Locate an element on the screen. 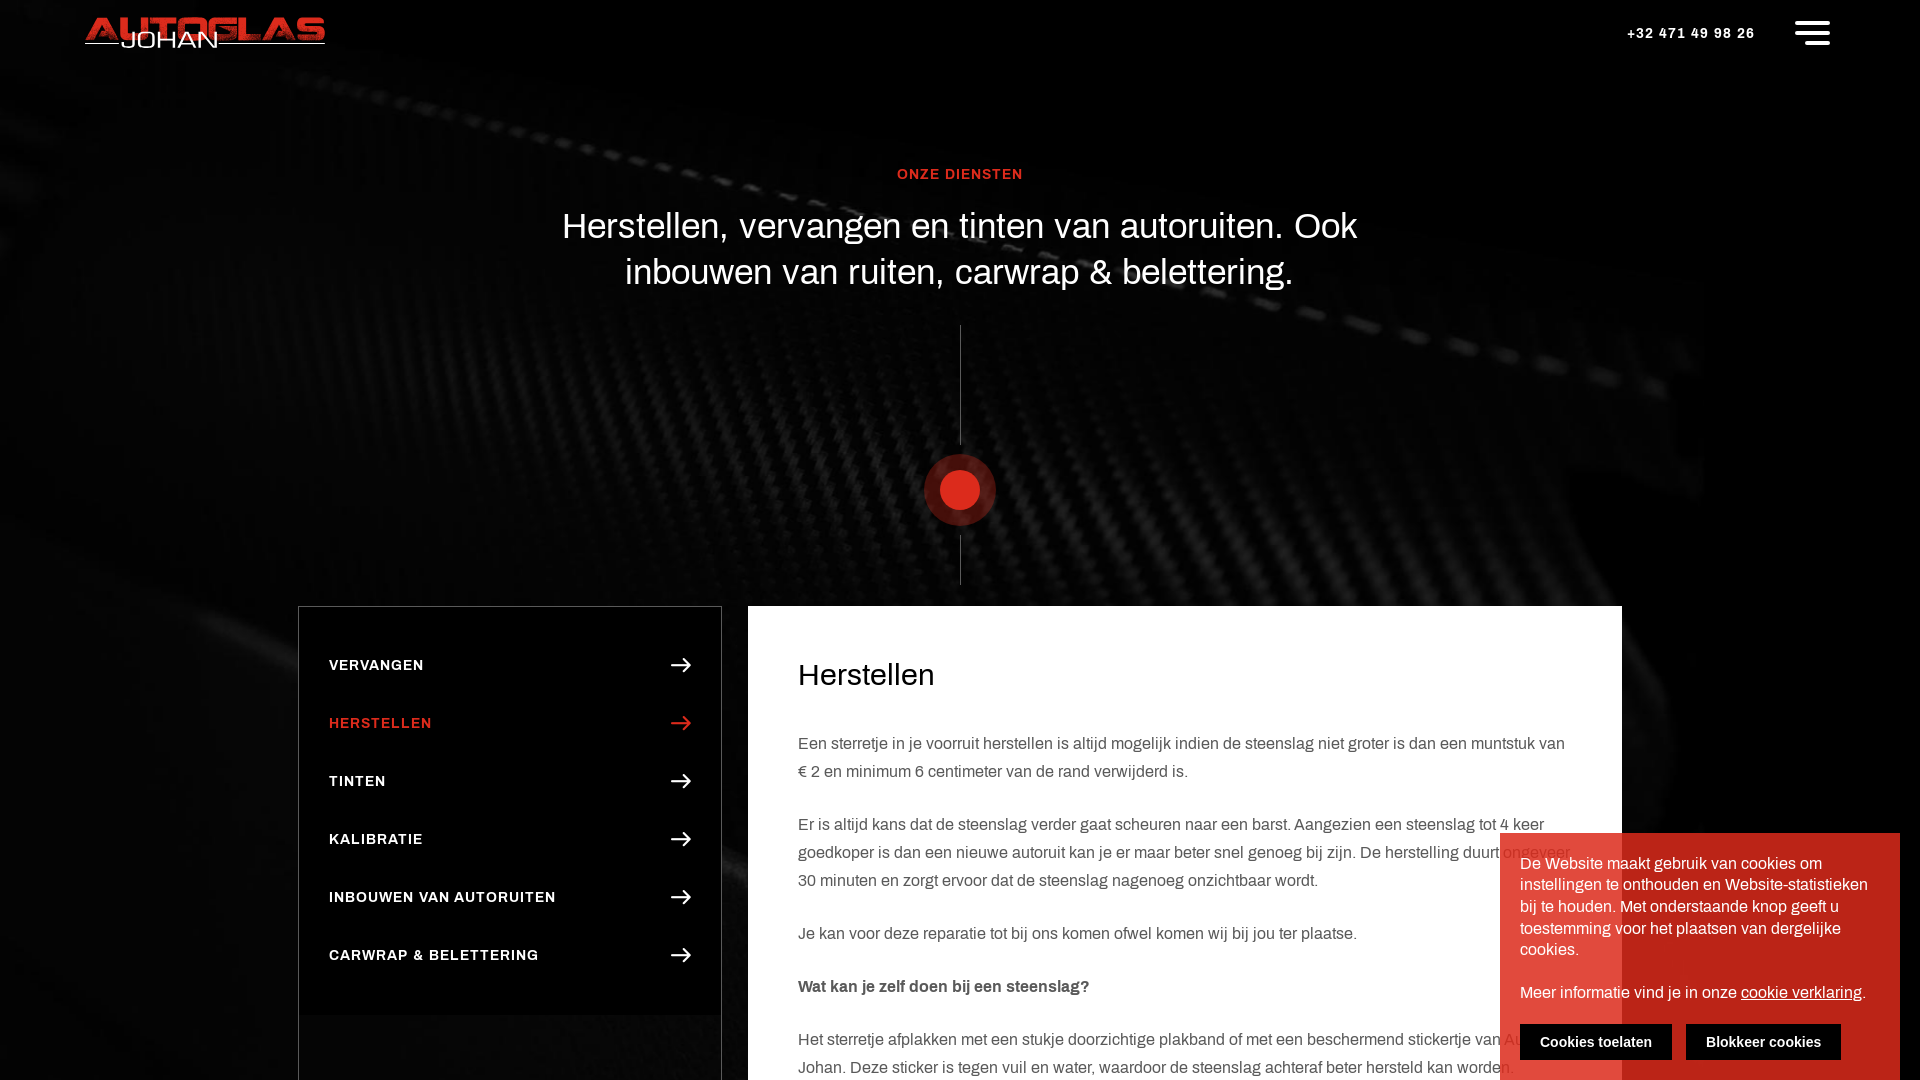 This screenshot has height=1080, width=1920. TINTEN is located at coordinates (510, 782).